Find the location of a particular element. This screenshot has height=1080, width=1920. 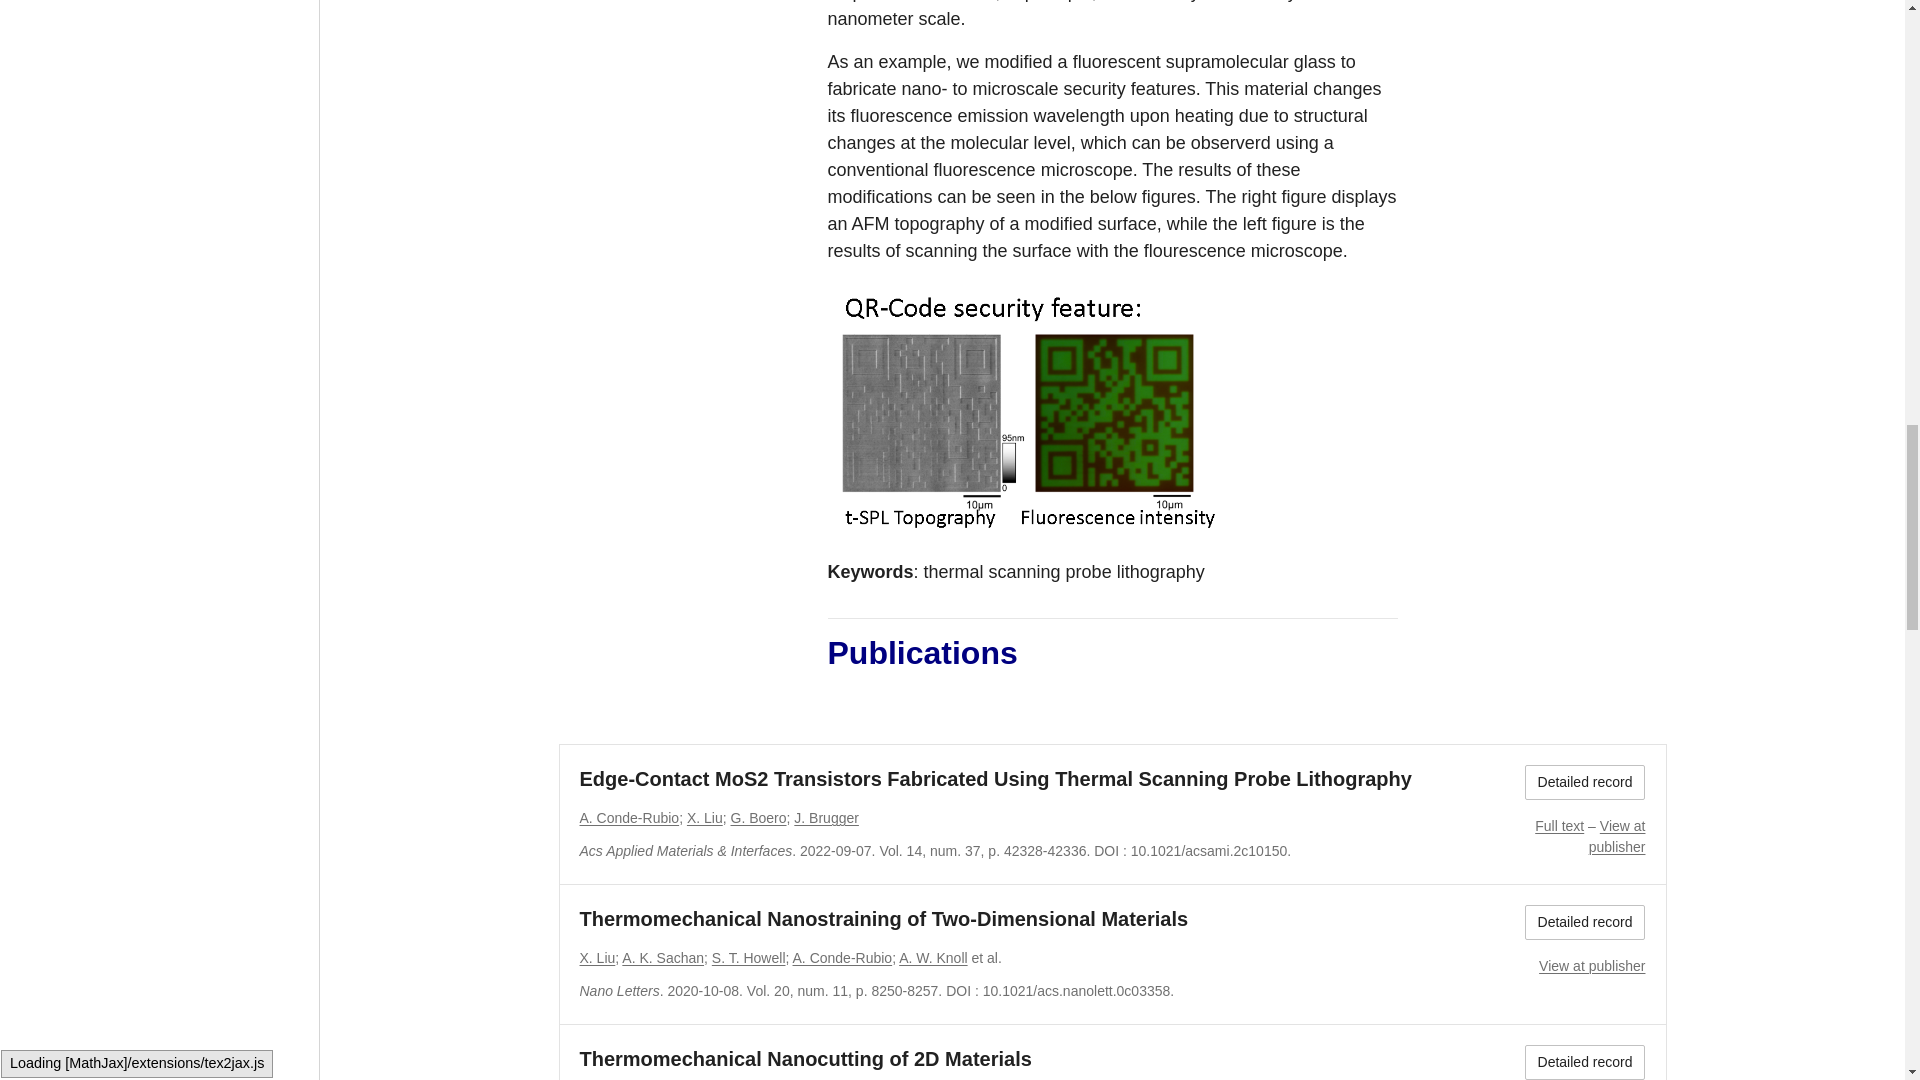

X. Liu is located at coordinates (705, 818).